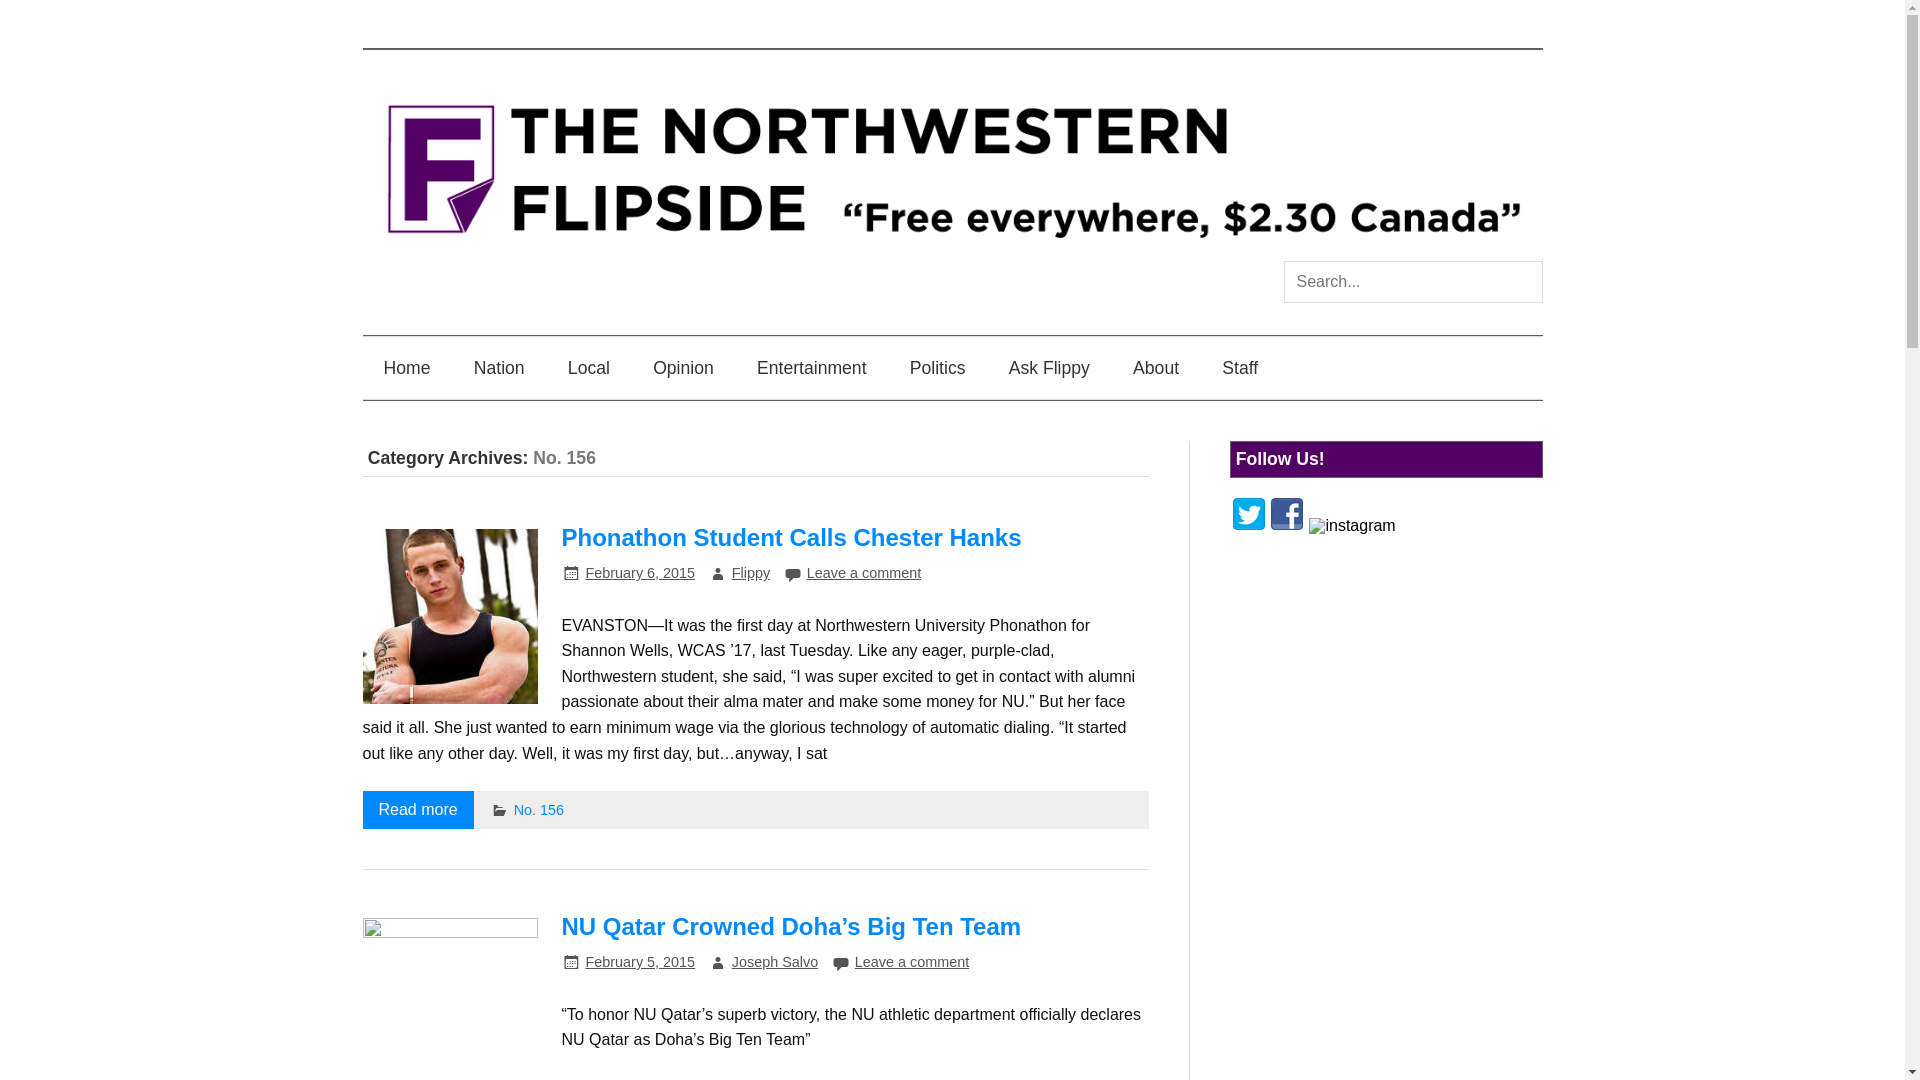 This screenshot has height=1080, width=1920. What do you see at coordinates (683, 367) in the screenshot?
I see `Opinion` at bounding box center [683, 367].